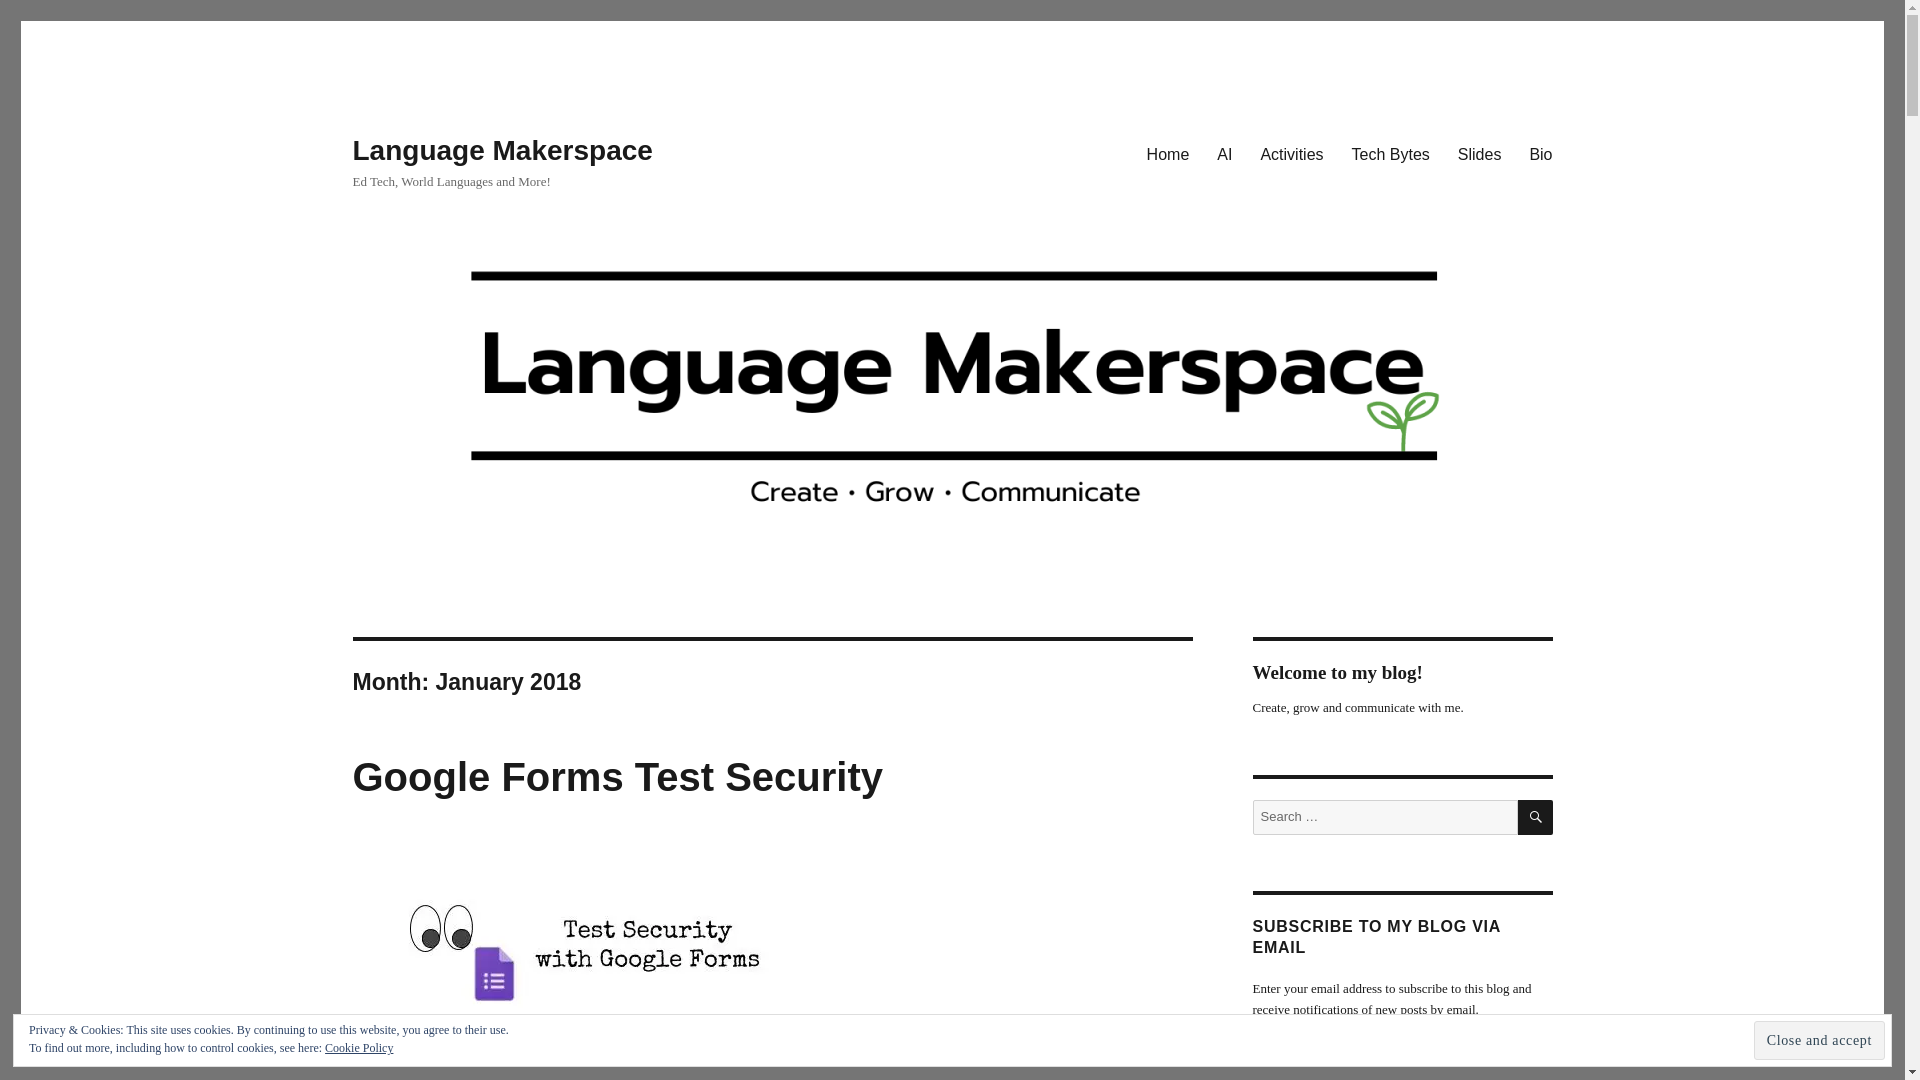 This screenshot has height=1080, width=1920. I want to click on Slides, so click(1480, 153).